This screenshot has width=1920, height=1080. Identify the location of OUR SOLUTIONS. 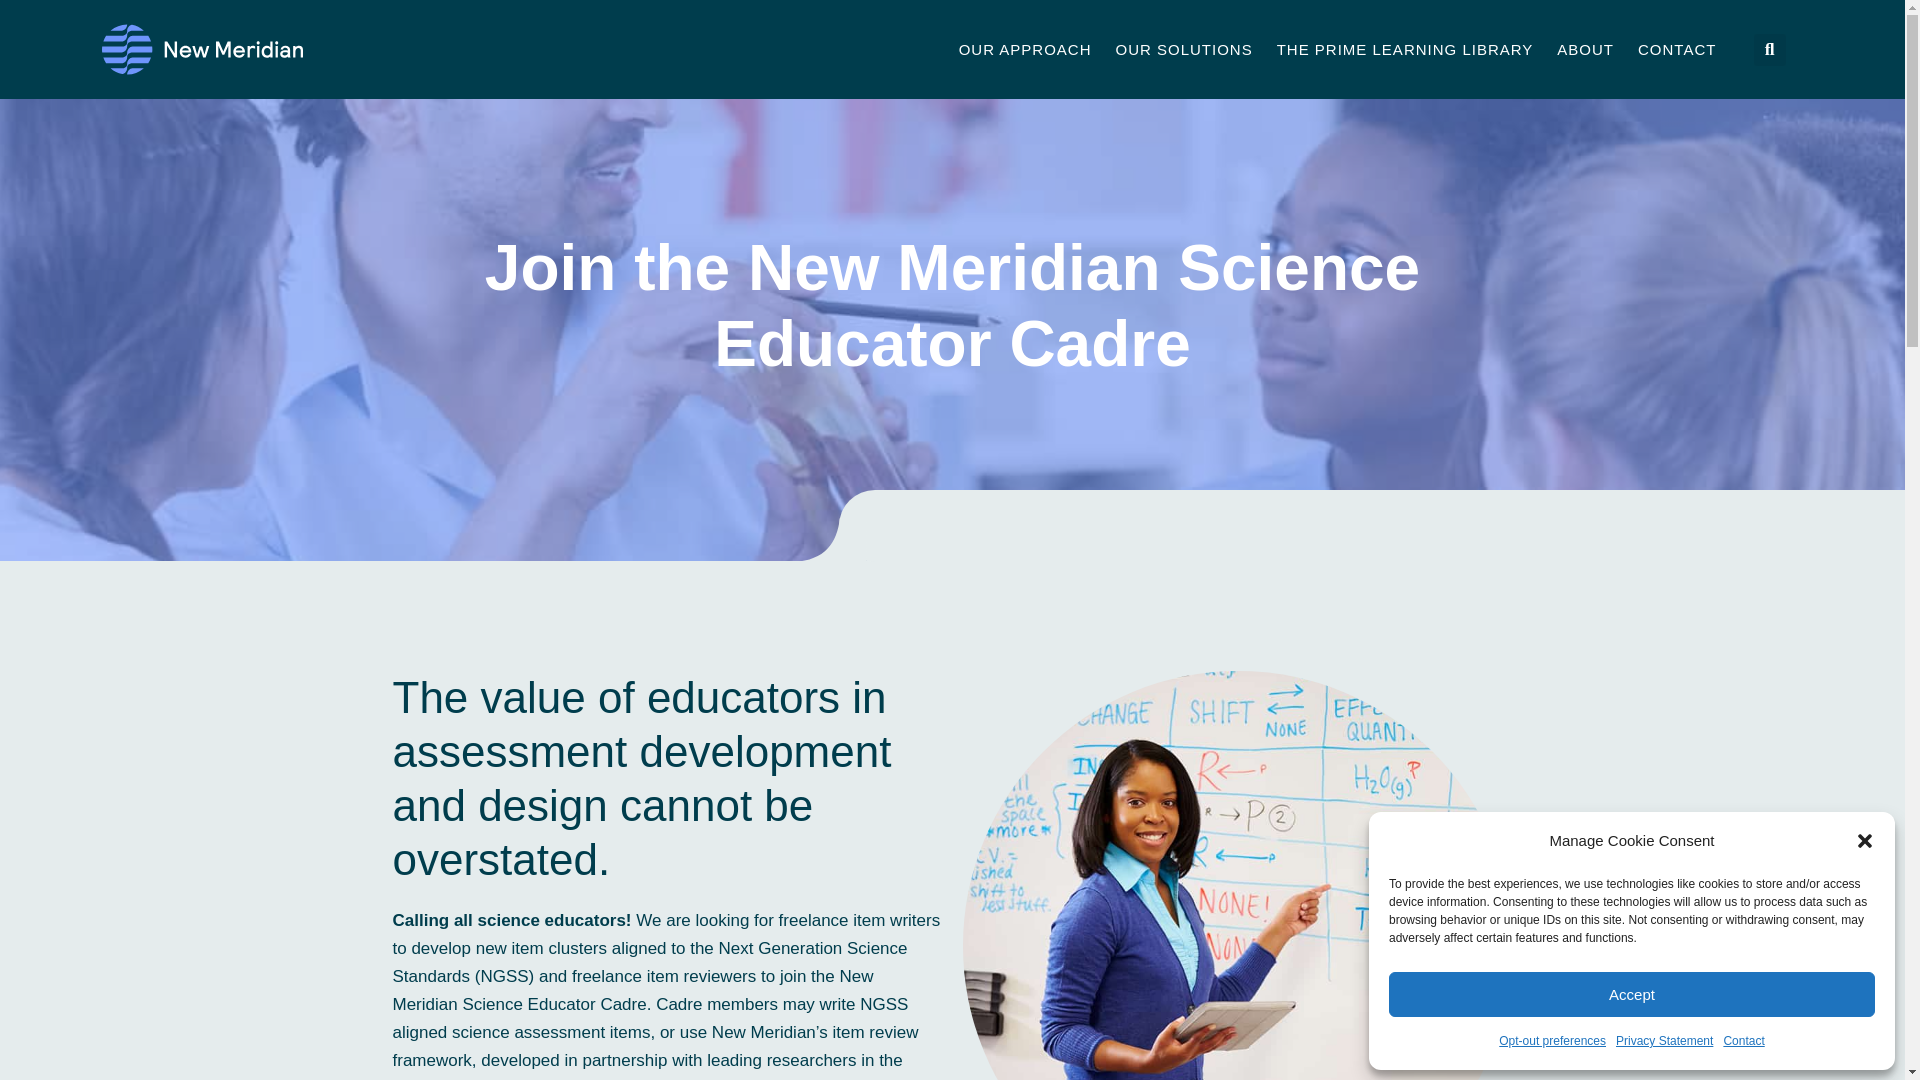
(1184, 48).